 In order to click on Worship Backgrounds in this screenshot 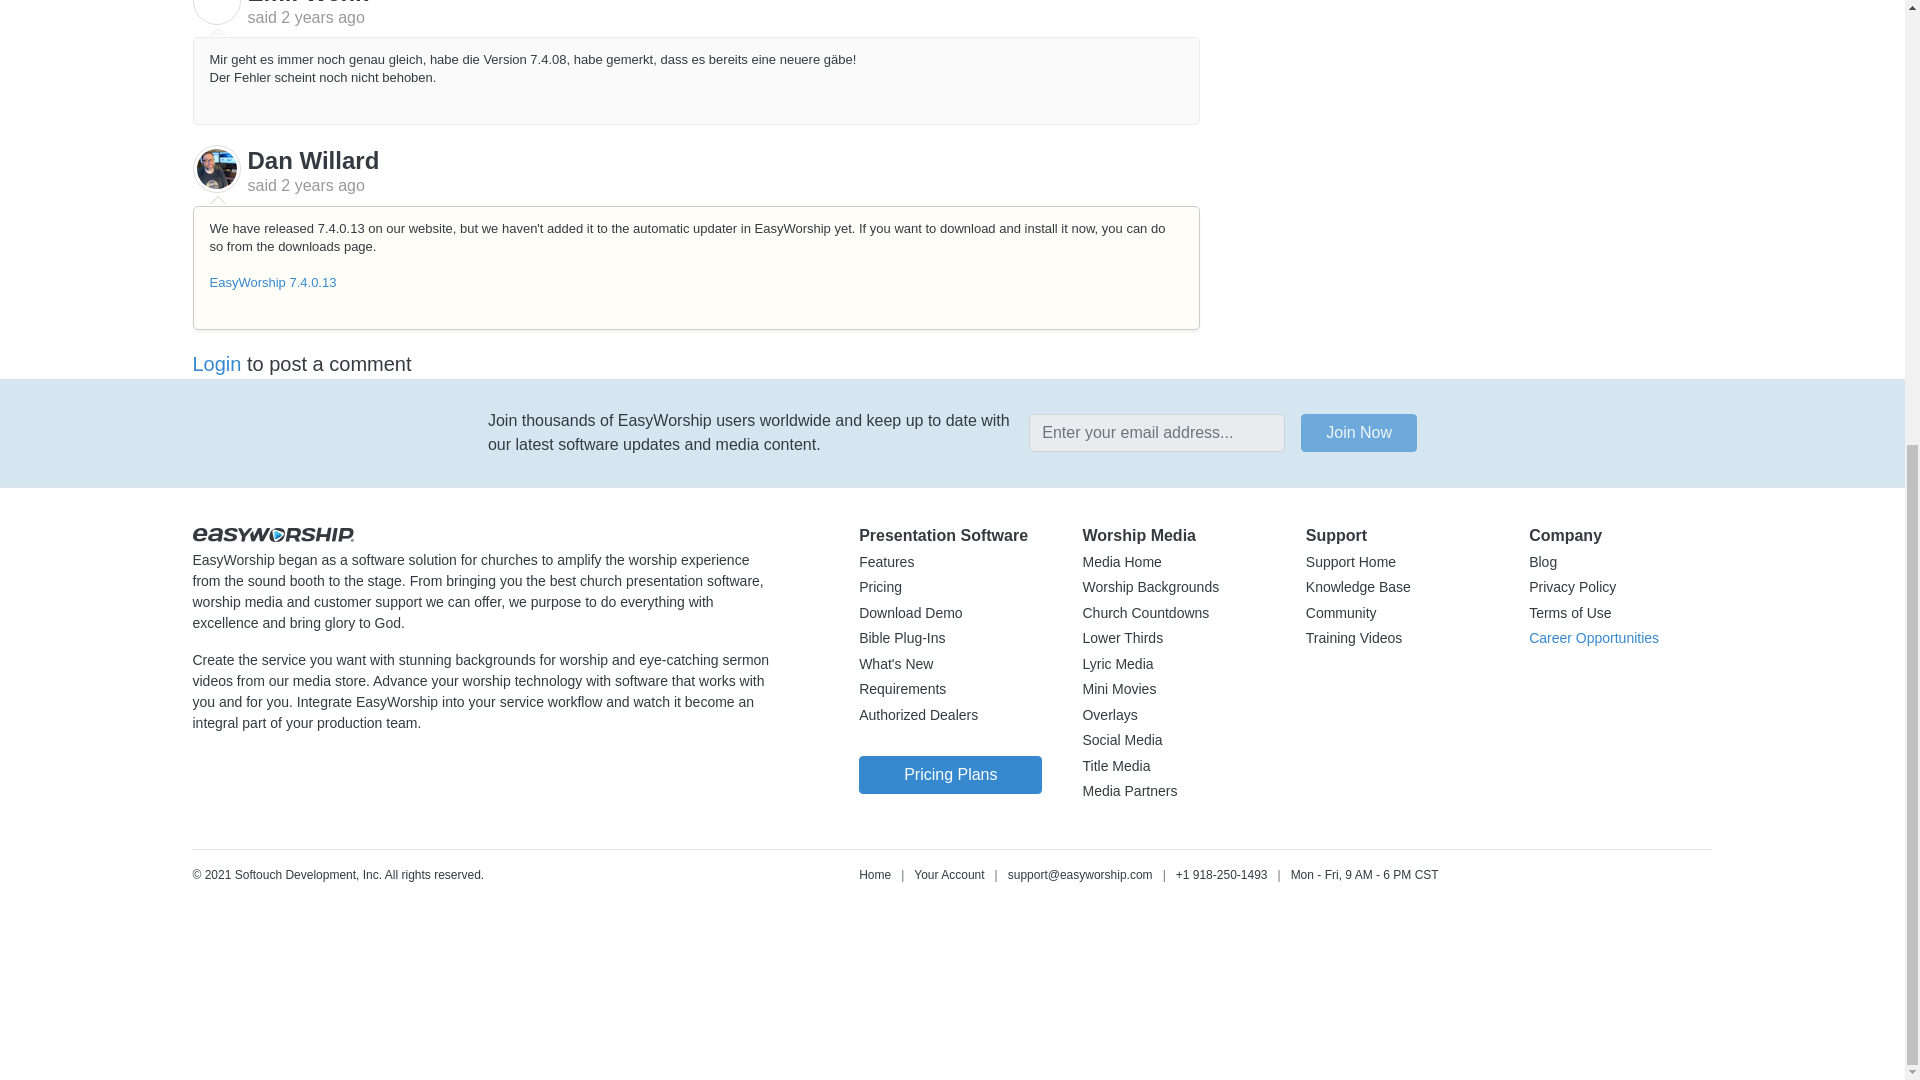, I will do `click(1150, 588)`.